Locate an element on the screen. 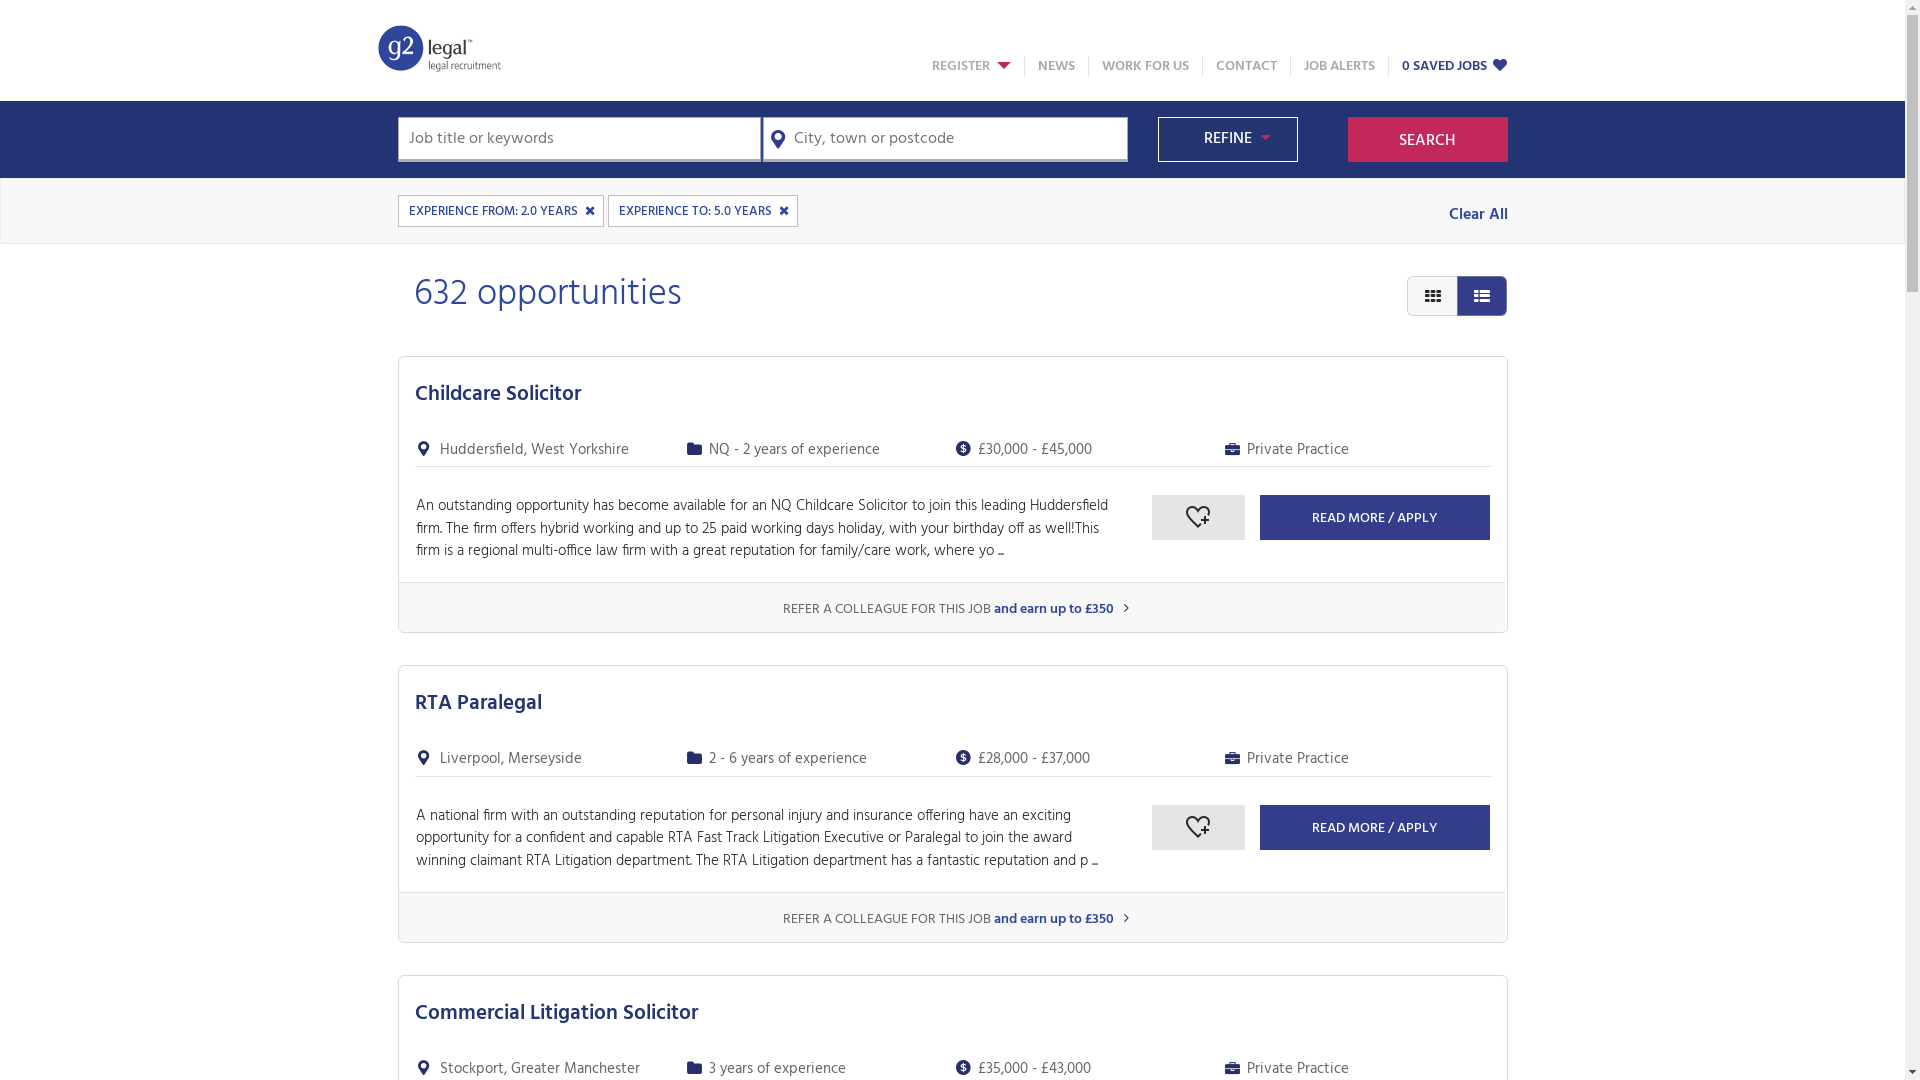 This screenshot has height=1080, width=1920. READ MORE / APPLY is located at coordinates (1376, 518).